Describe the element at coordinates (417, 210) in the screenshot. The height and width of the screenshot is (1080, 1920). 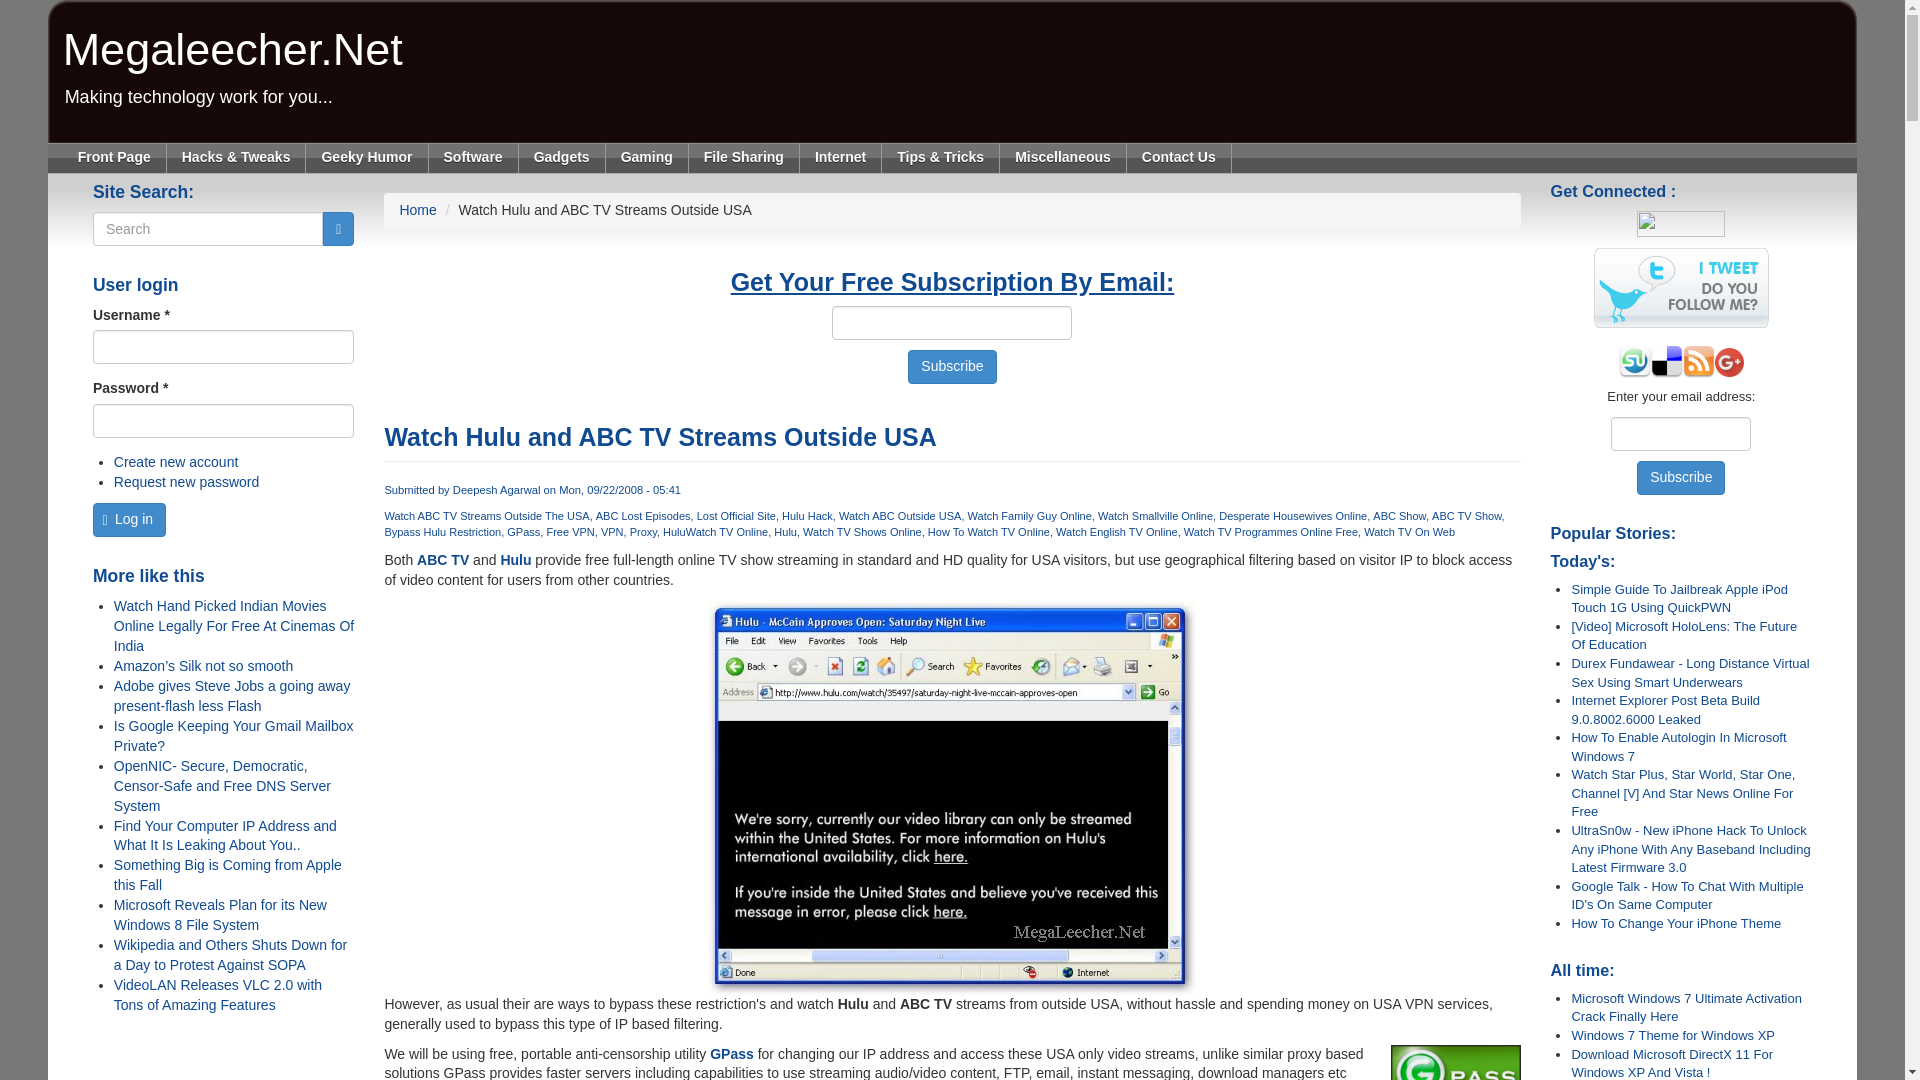
I see `Subscribe` at that location.